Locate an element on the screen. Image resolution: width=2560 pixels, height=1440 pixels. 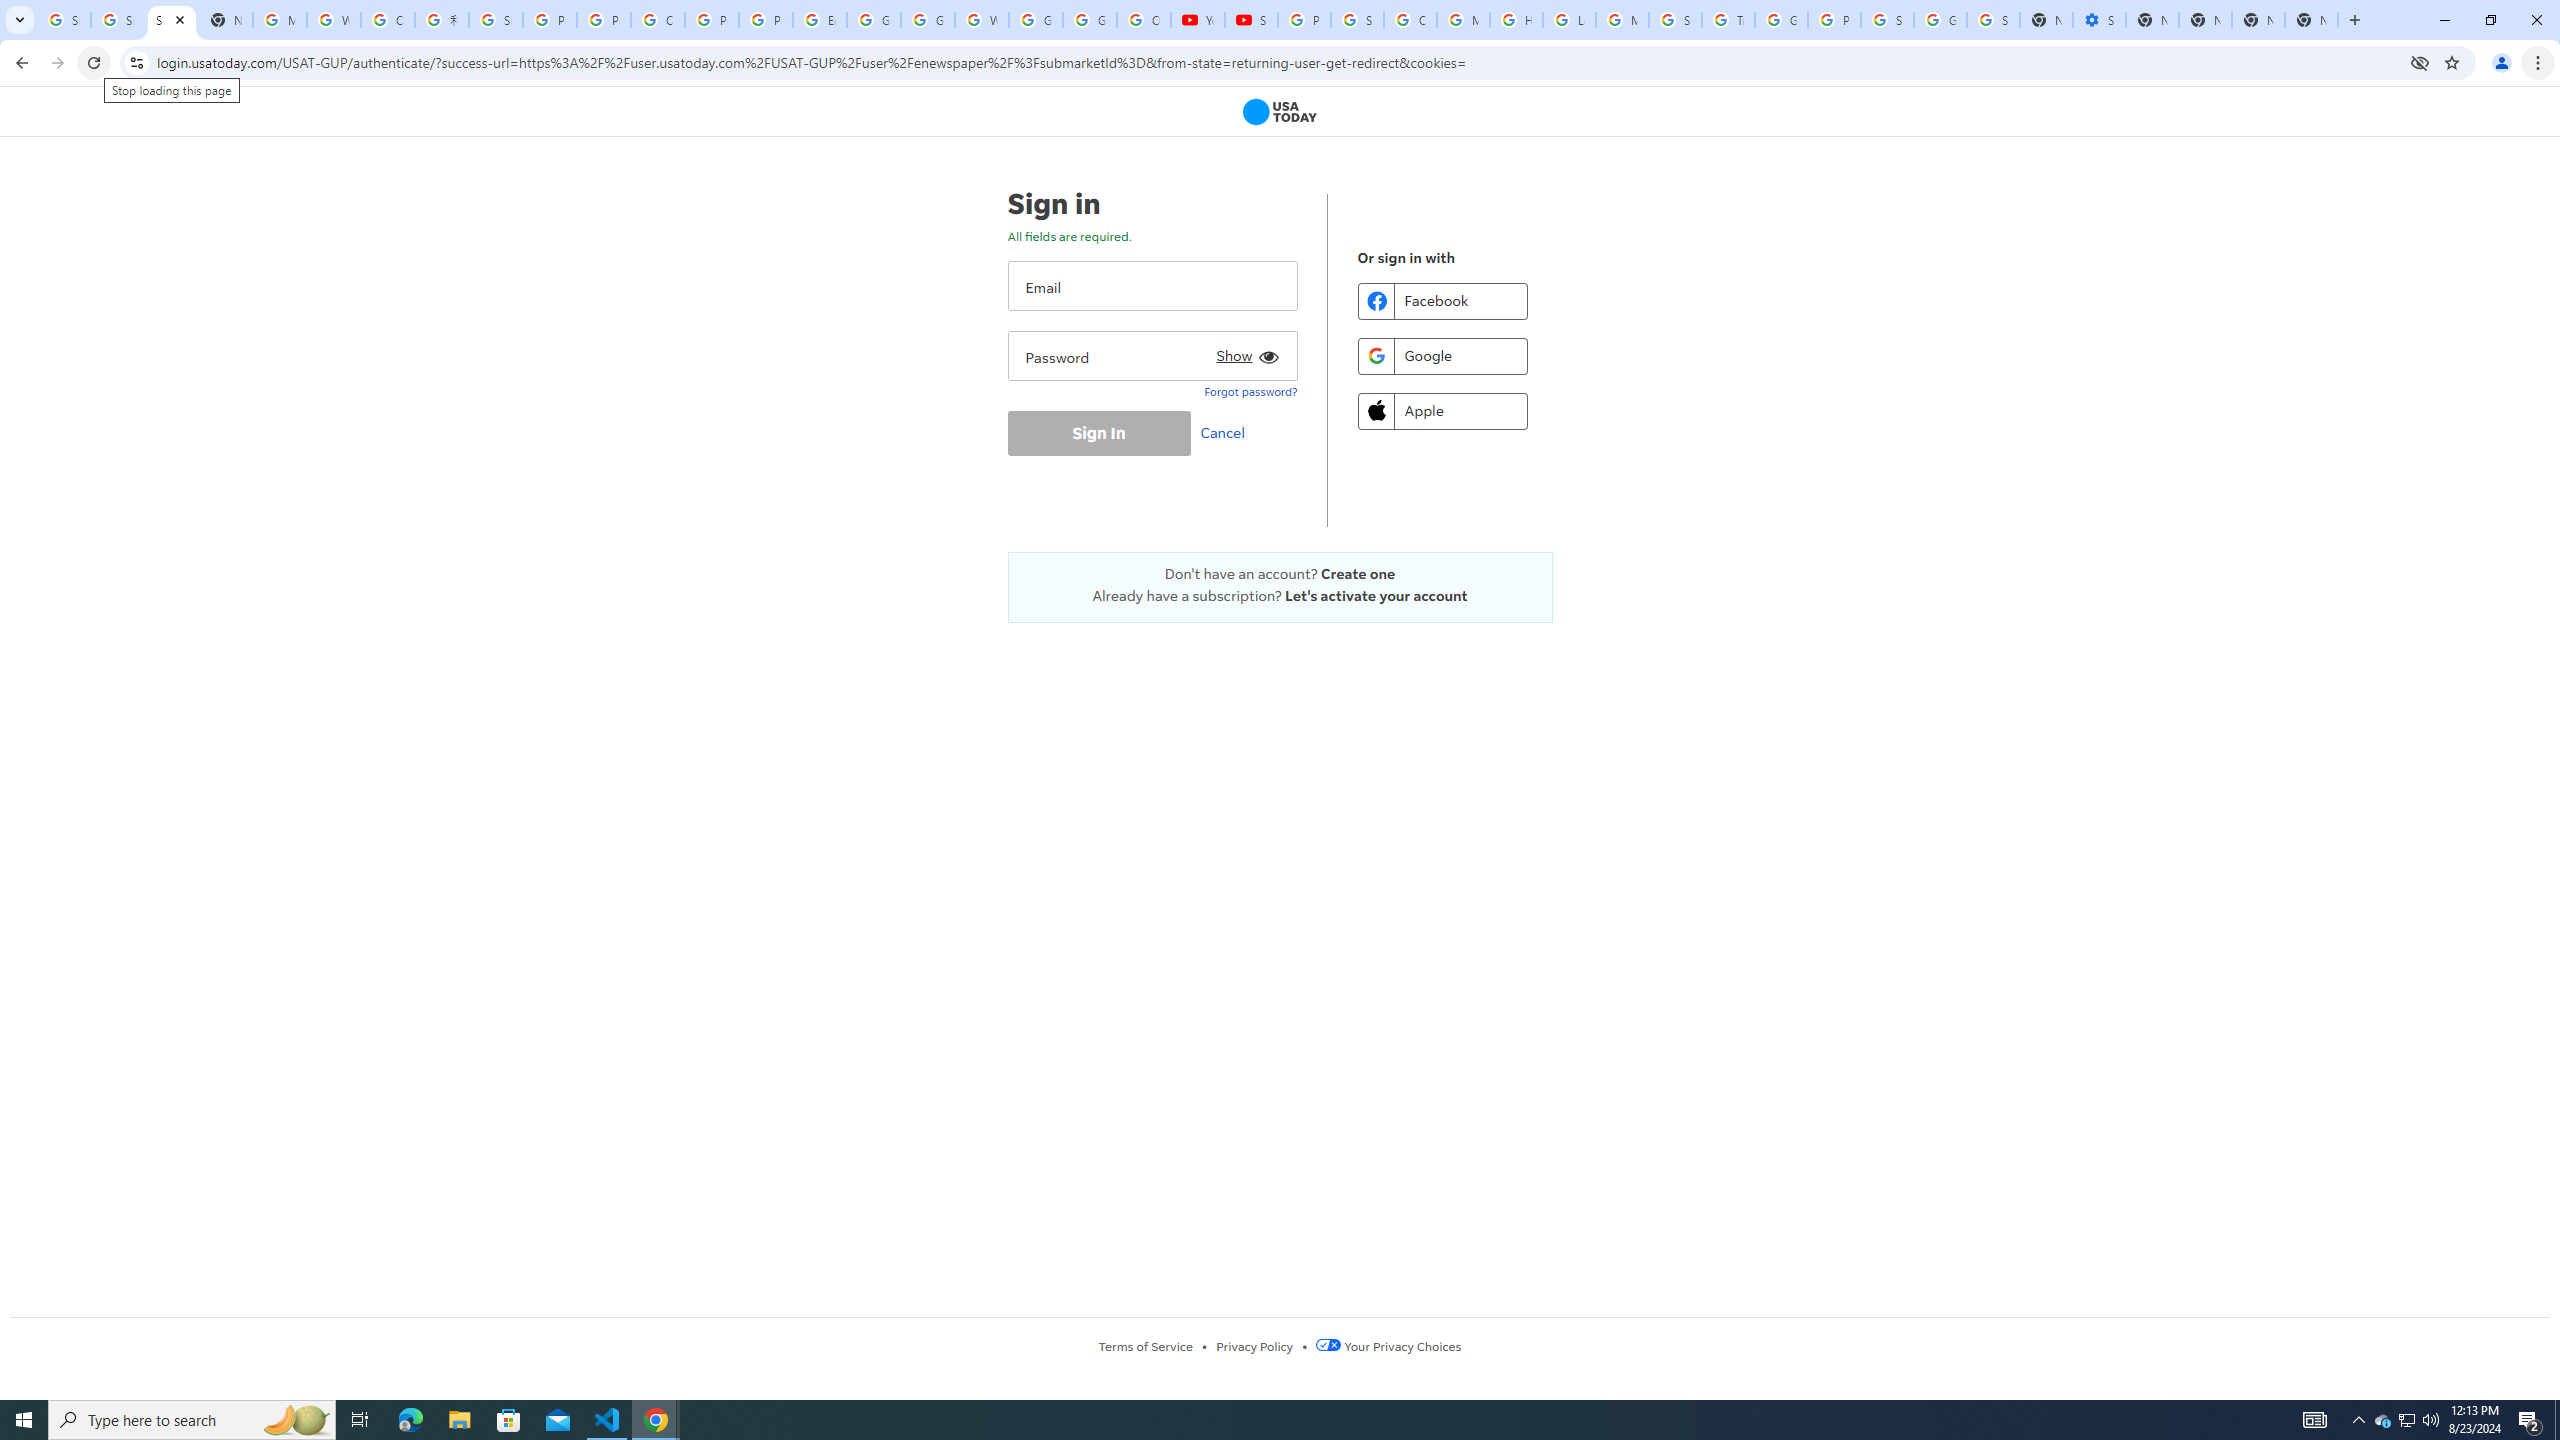
 Your Privacy Choices is located at coordinates (1388, 1346).